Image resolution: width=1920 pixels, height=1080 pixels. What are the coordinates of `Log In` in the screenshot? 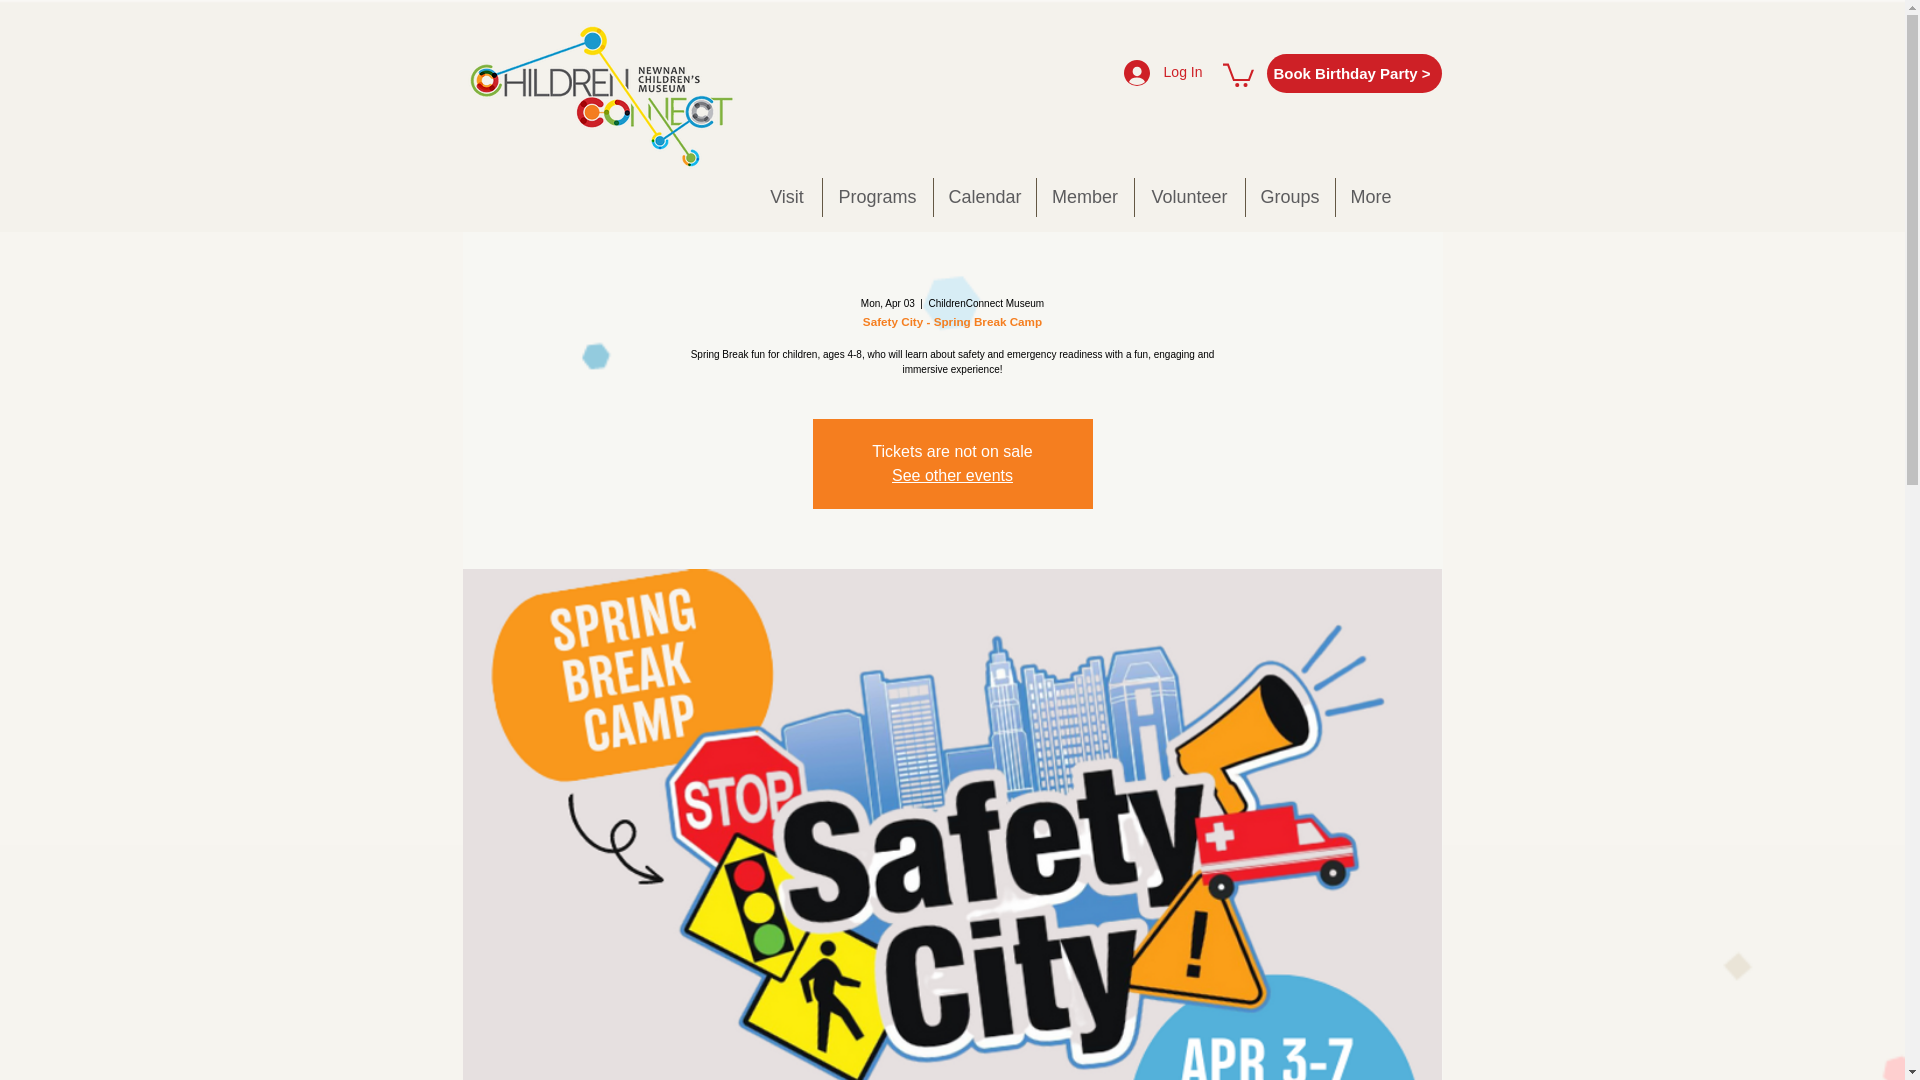 It's located at (1163, 72).